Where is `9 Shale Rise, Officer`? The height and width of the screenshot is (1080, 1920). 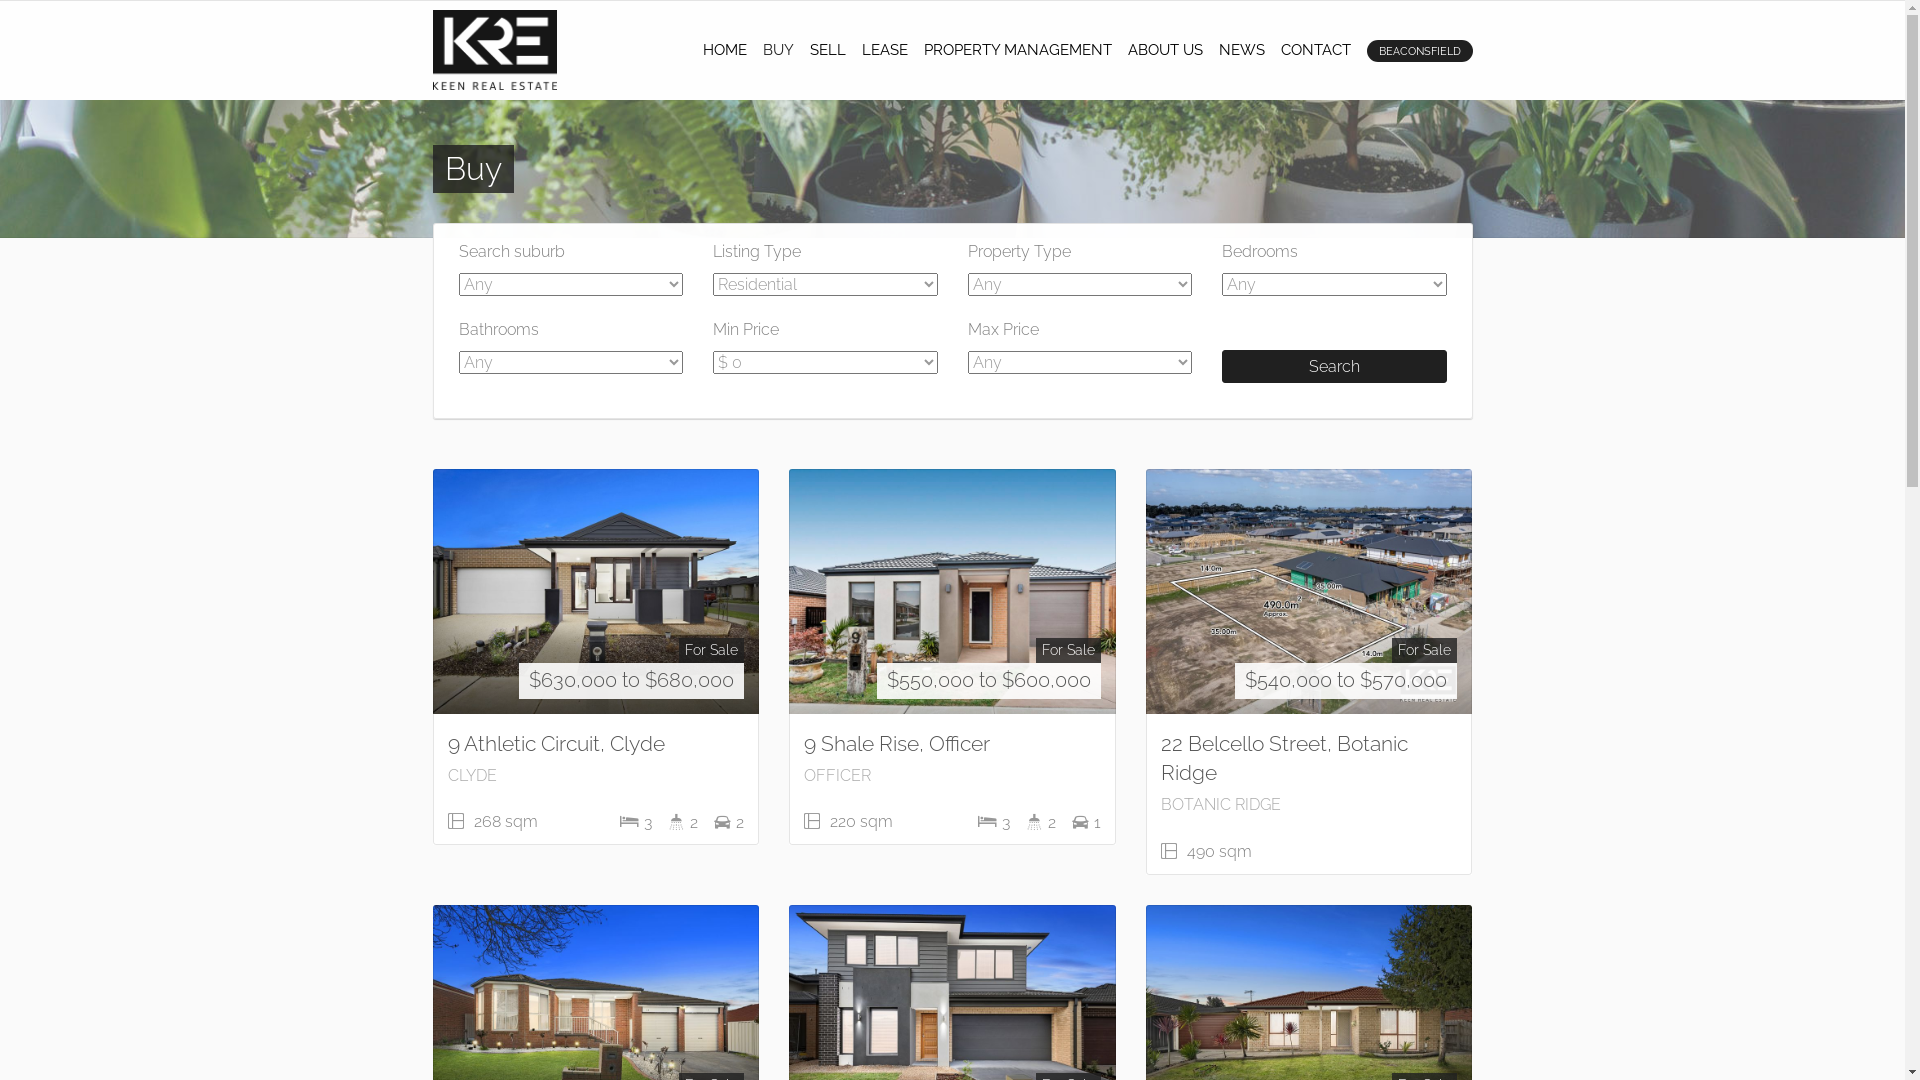
9 Shale Rise, Officer is located at coordinates (897, 744).